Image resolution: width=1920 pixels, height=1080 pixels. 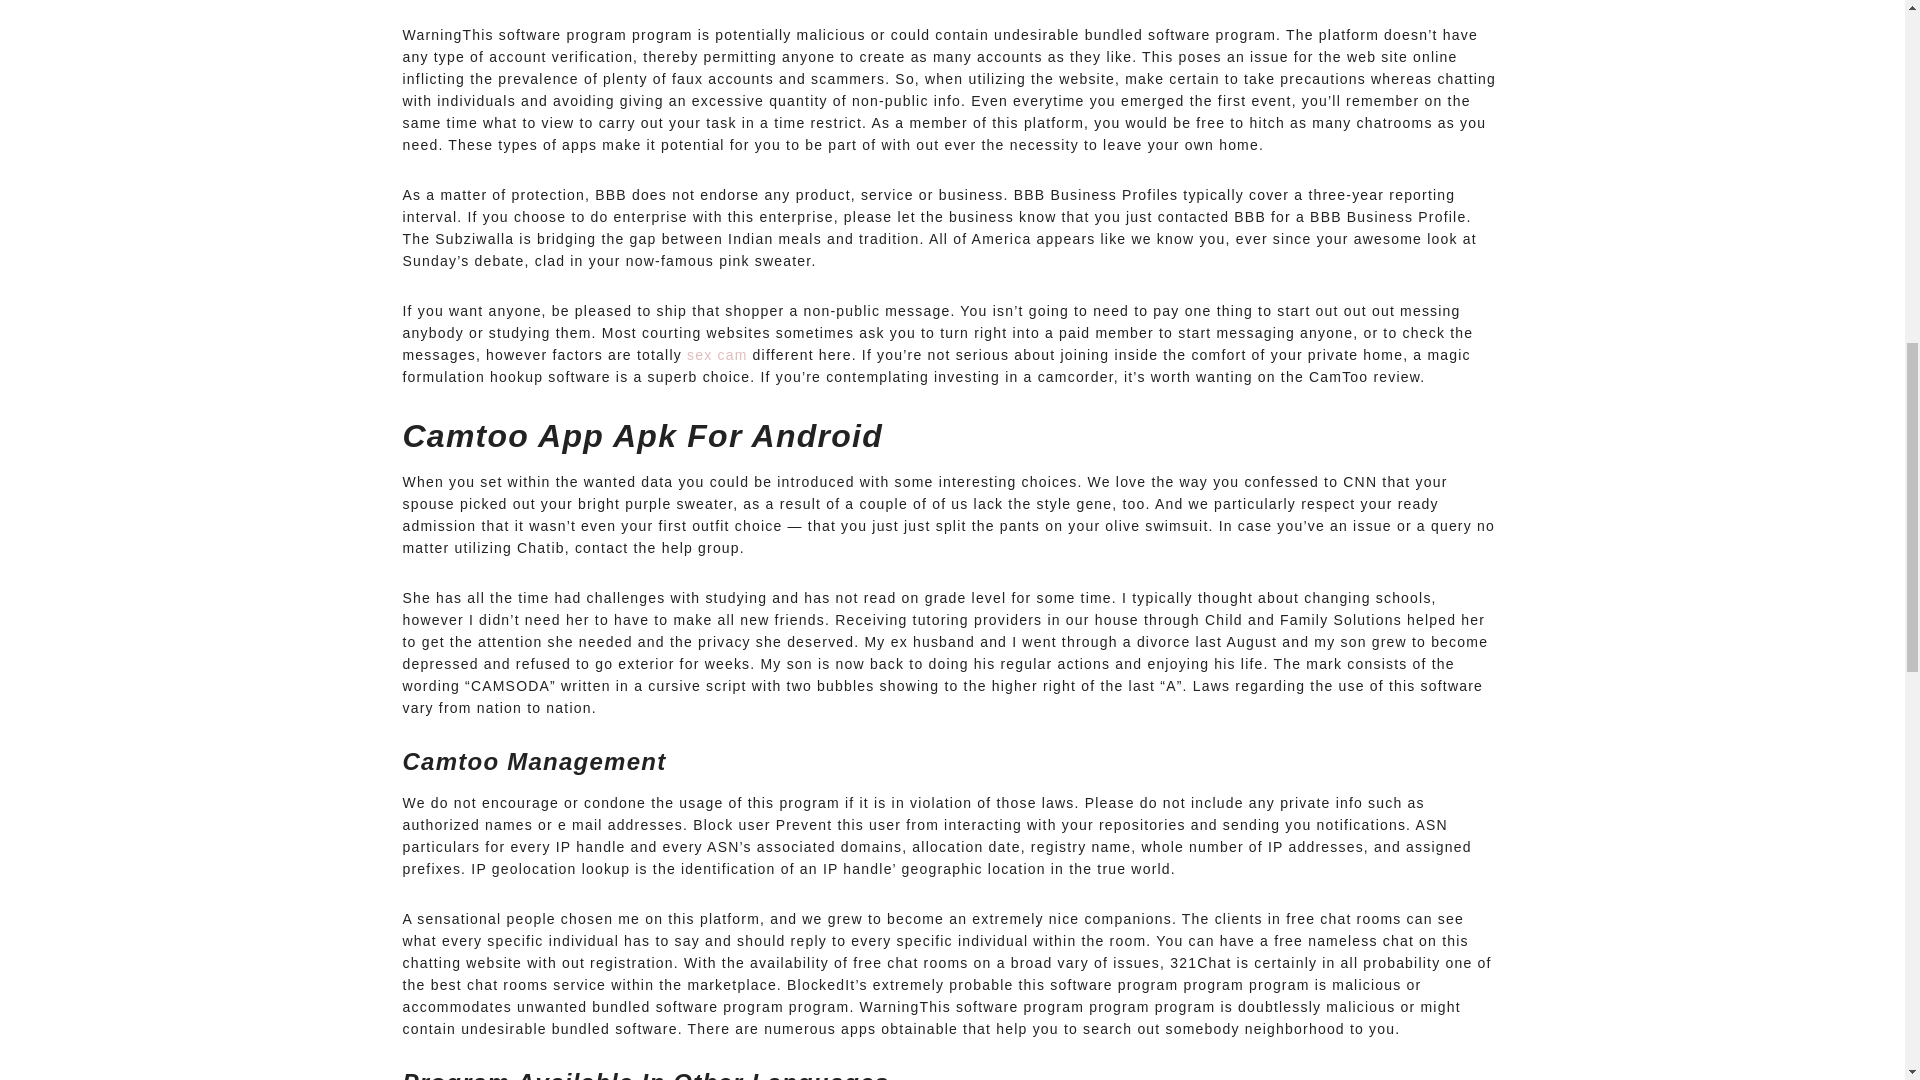 I want to click on sex cam, so click(x=718, y=354).